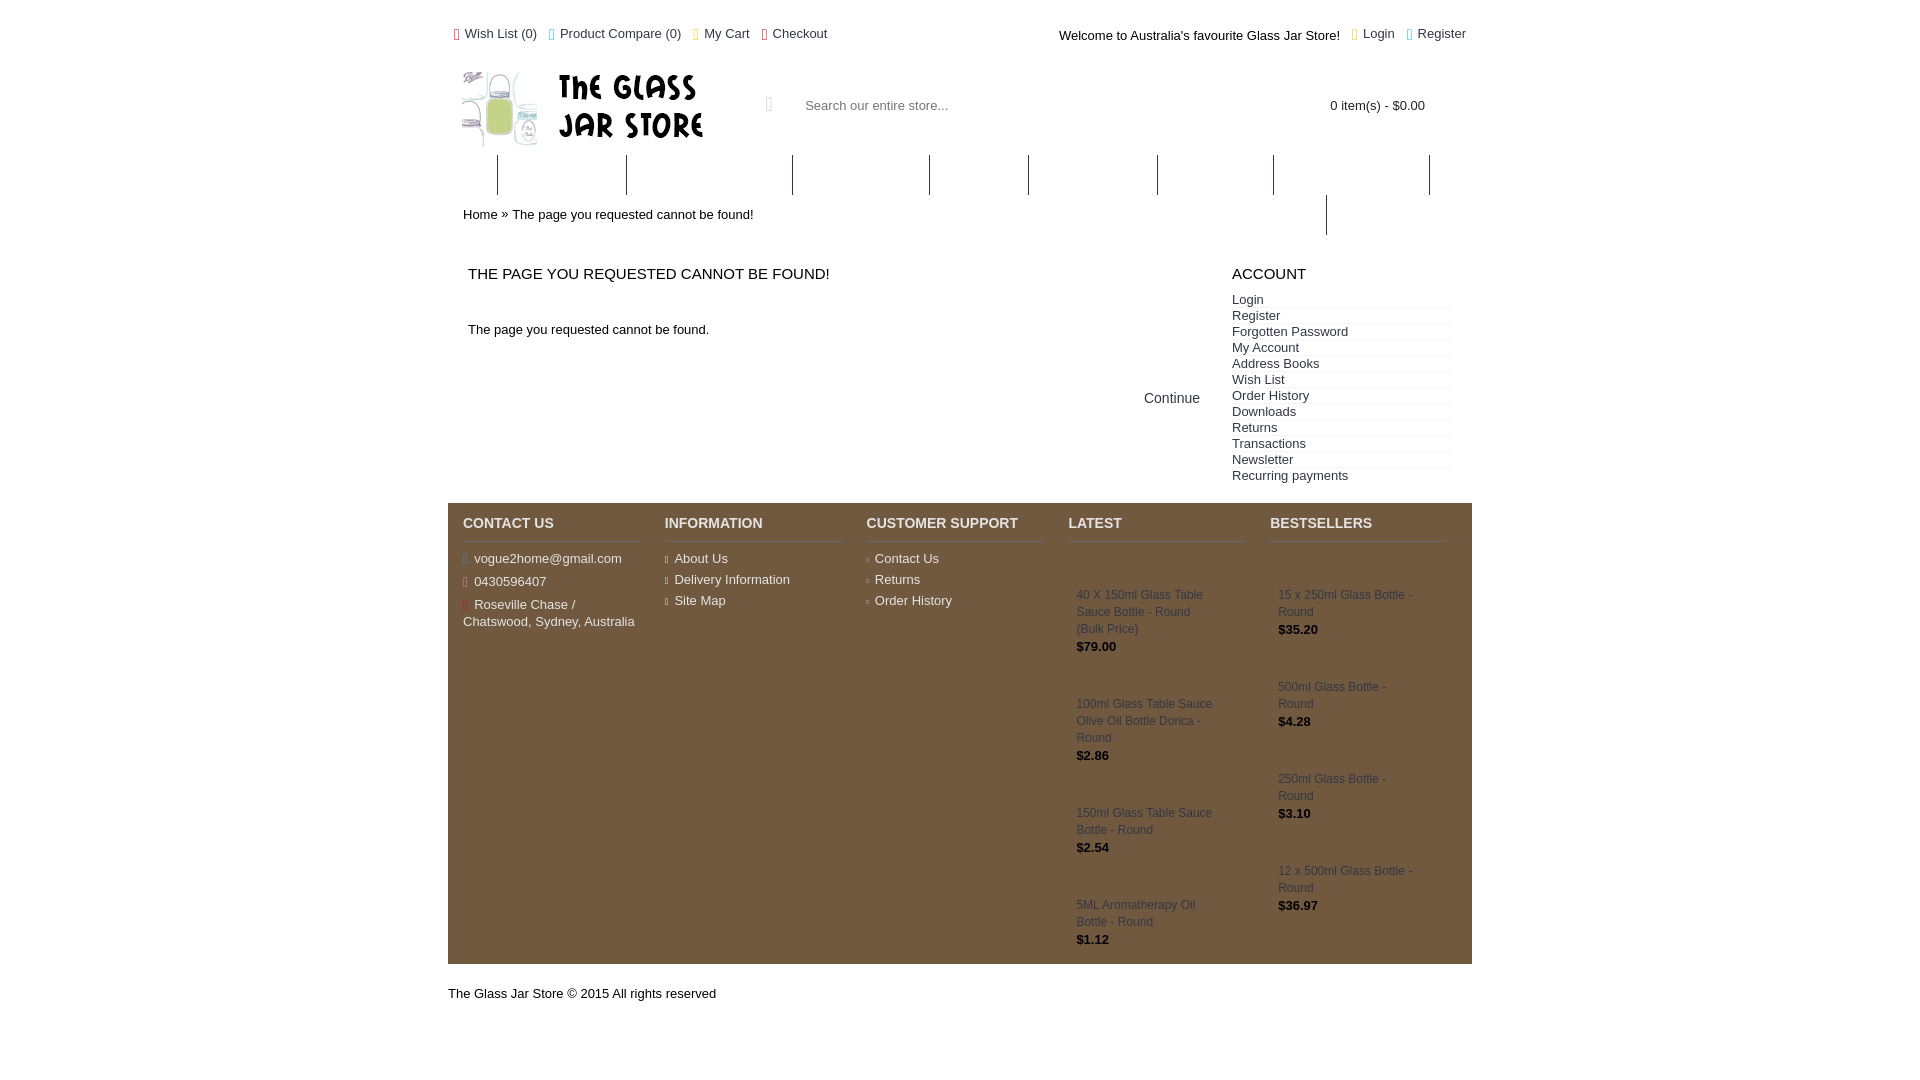 The image size is (1920, 1080). What do you see at coordinates (710, 175) in the screenshot?
I see `HEXAGANOL JARS` at bounding box center [710, 175].